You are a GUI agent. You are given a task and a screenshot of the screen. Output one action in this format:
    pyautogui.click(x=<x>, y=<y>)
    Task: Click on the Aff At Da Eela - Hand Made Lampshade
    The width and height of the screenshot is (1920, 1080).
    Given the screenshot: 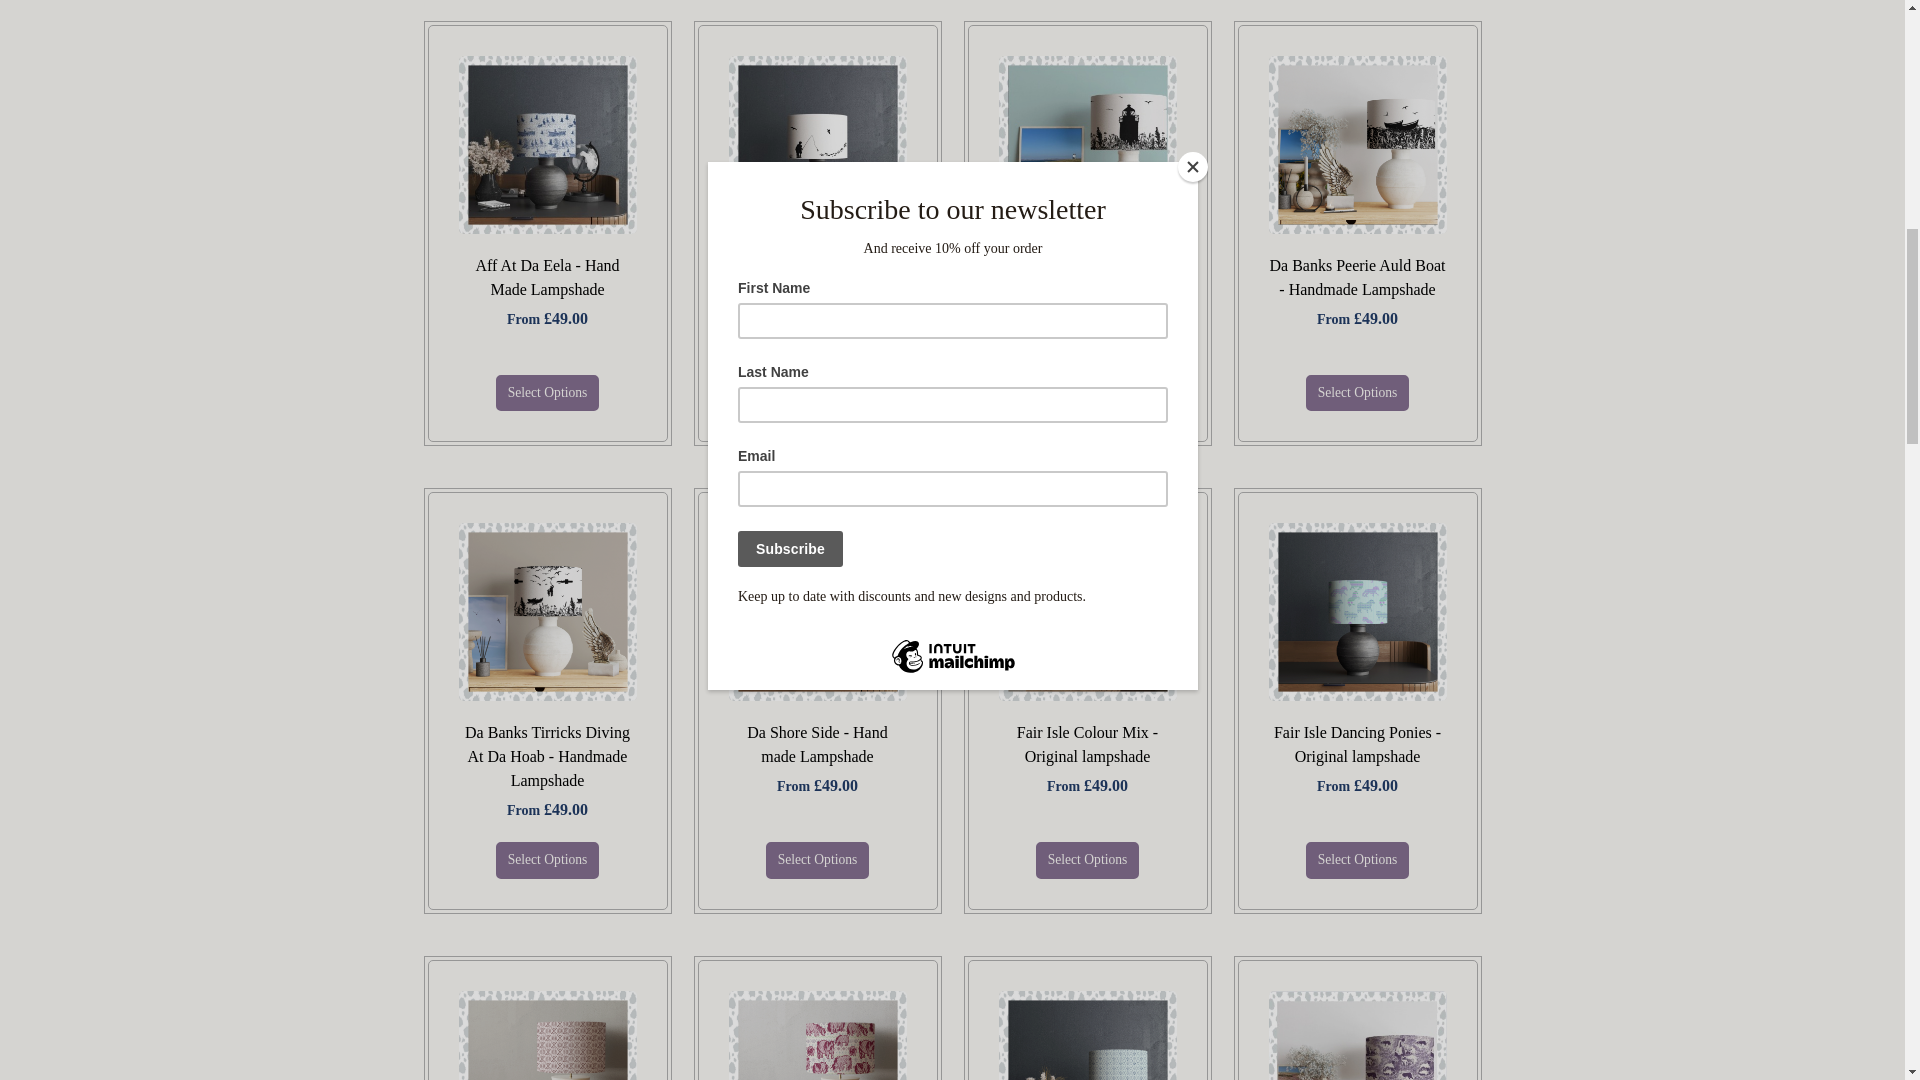 What is the action you would take?
    pyautogui.click(x=546, y=278)
    